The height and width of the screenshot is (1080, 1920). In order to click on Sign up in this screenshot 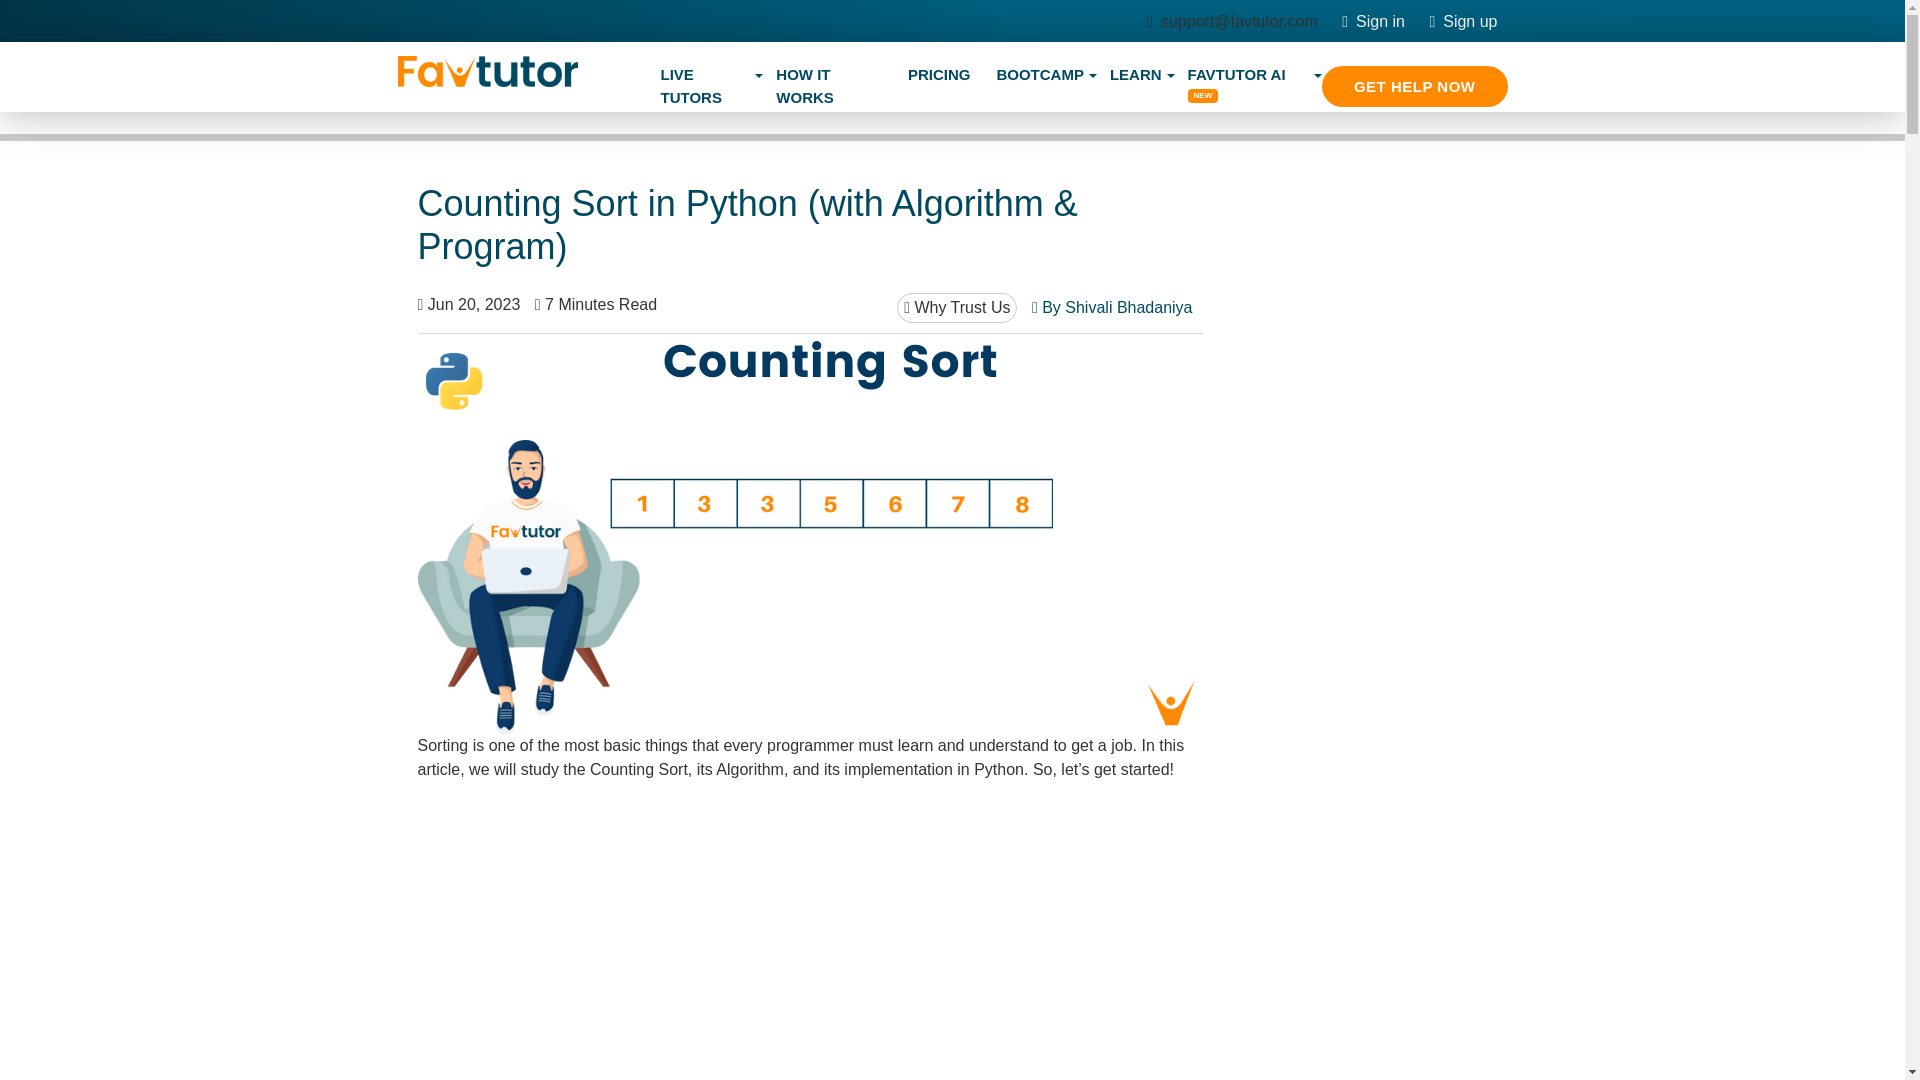, I will do `click(1462, 21)`.